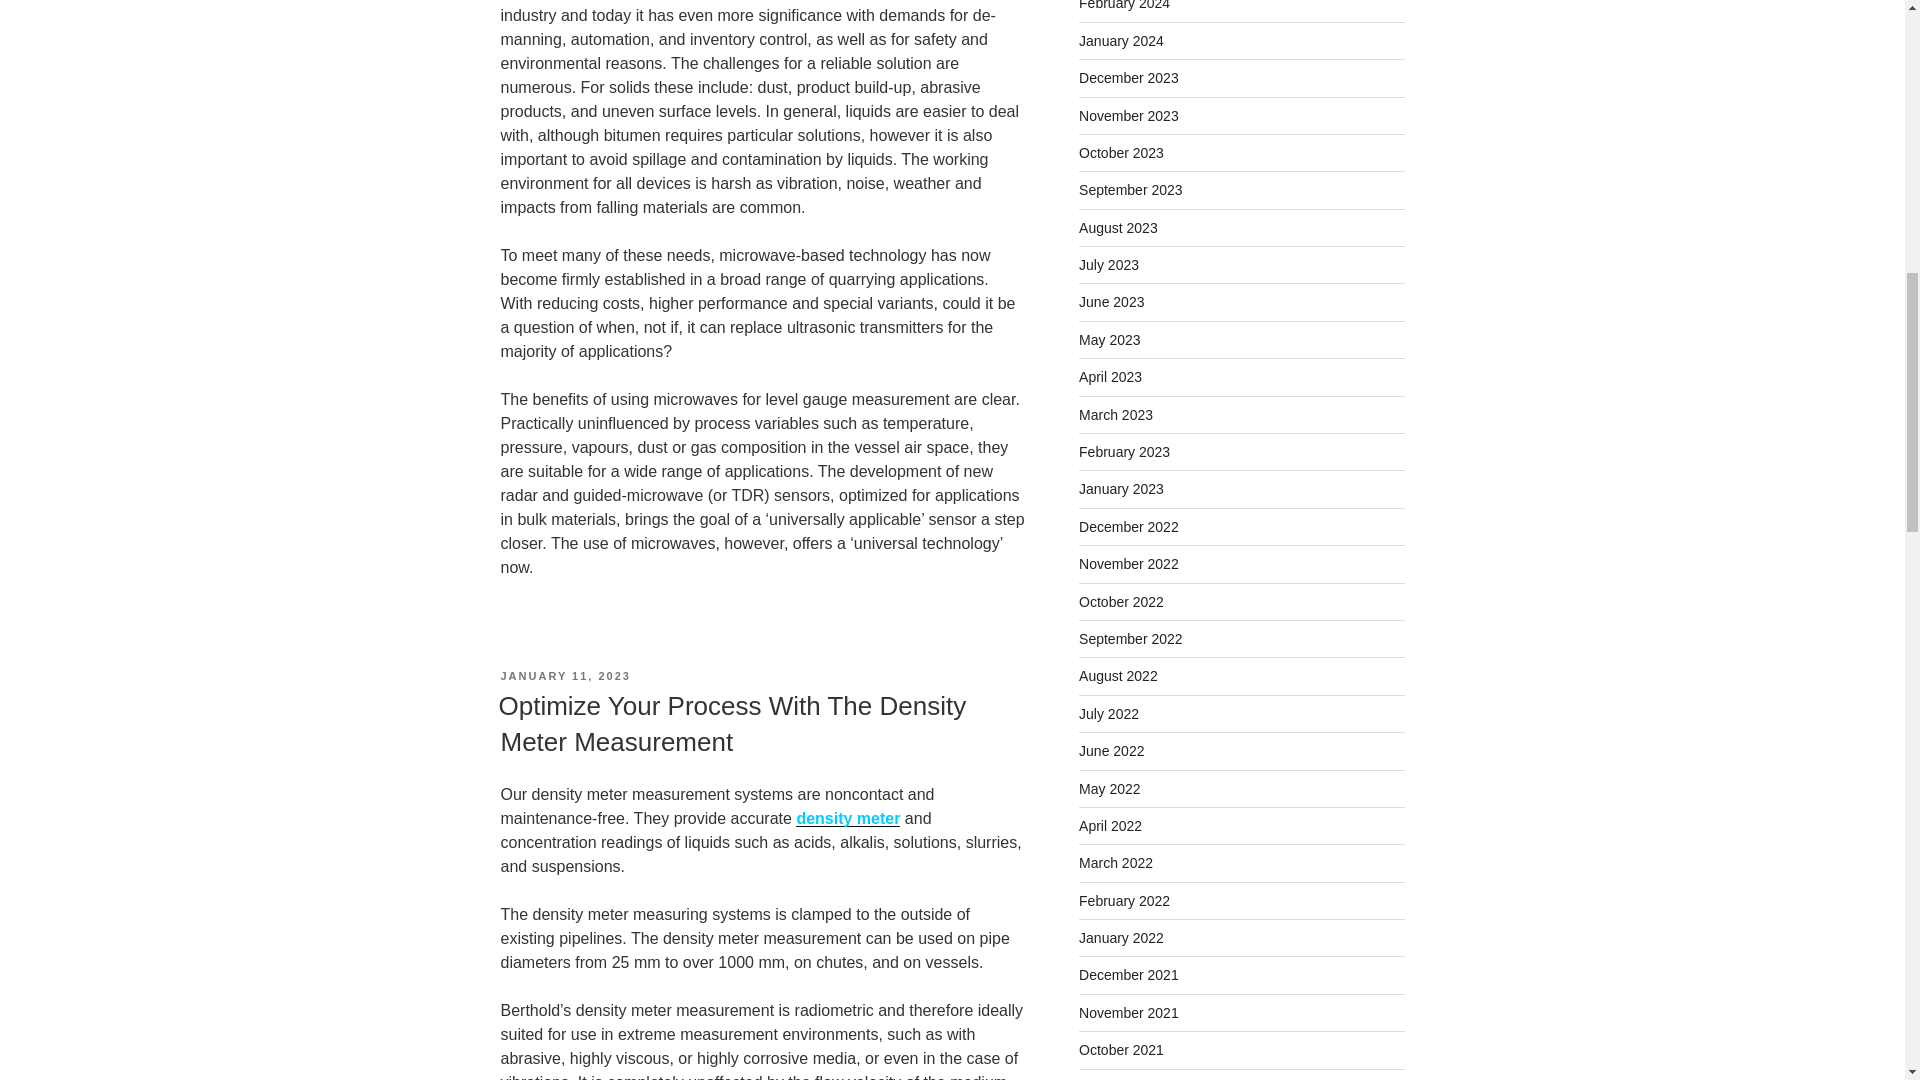 The image size is (1920, 1080). What do you see at coordinates (1130, 190) in the screenshot?
I see `September 2023` at bounding box center [1130, 190].